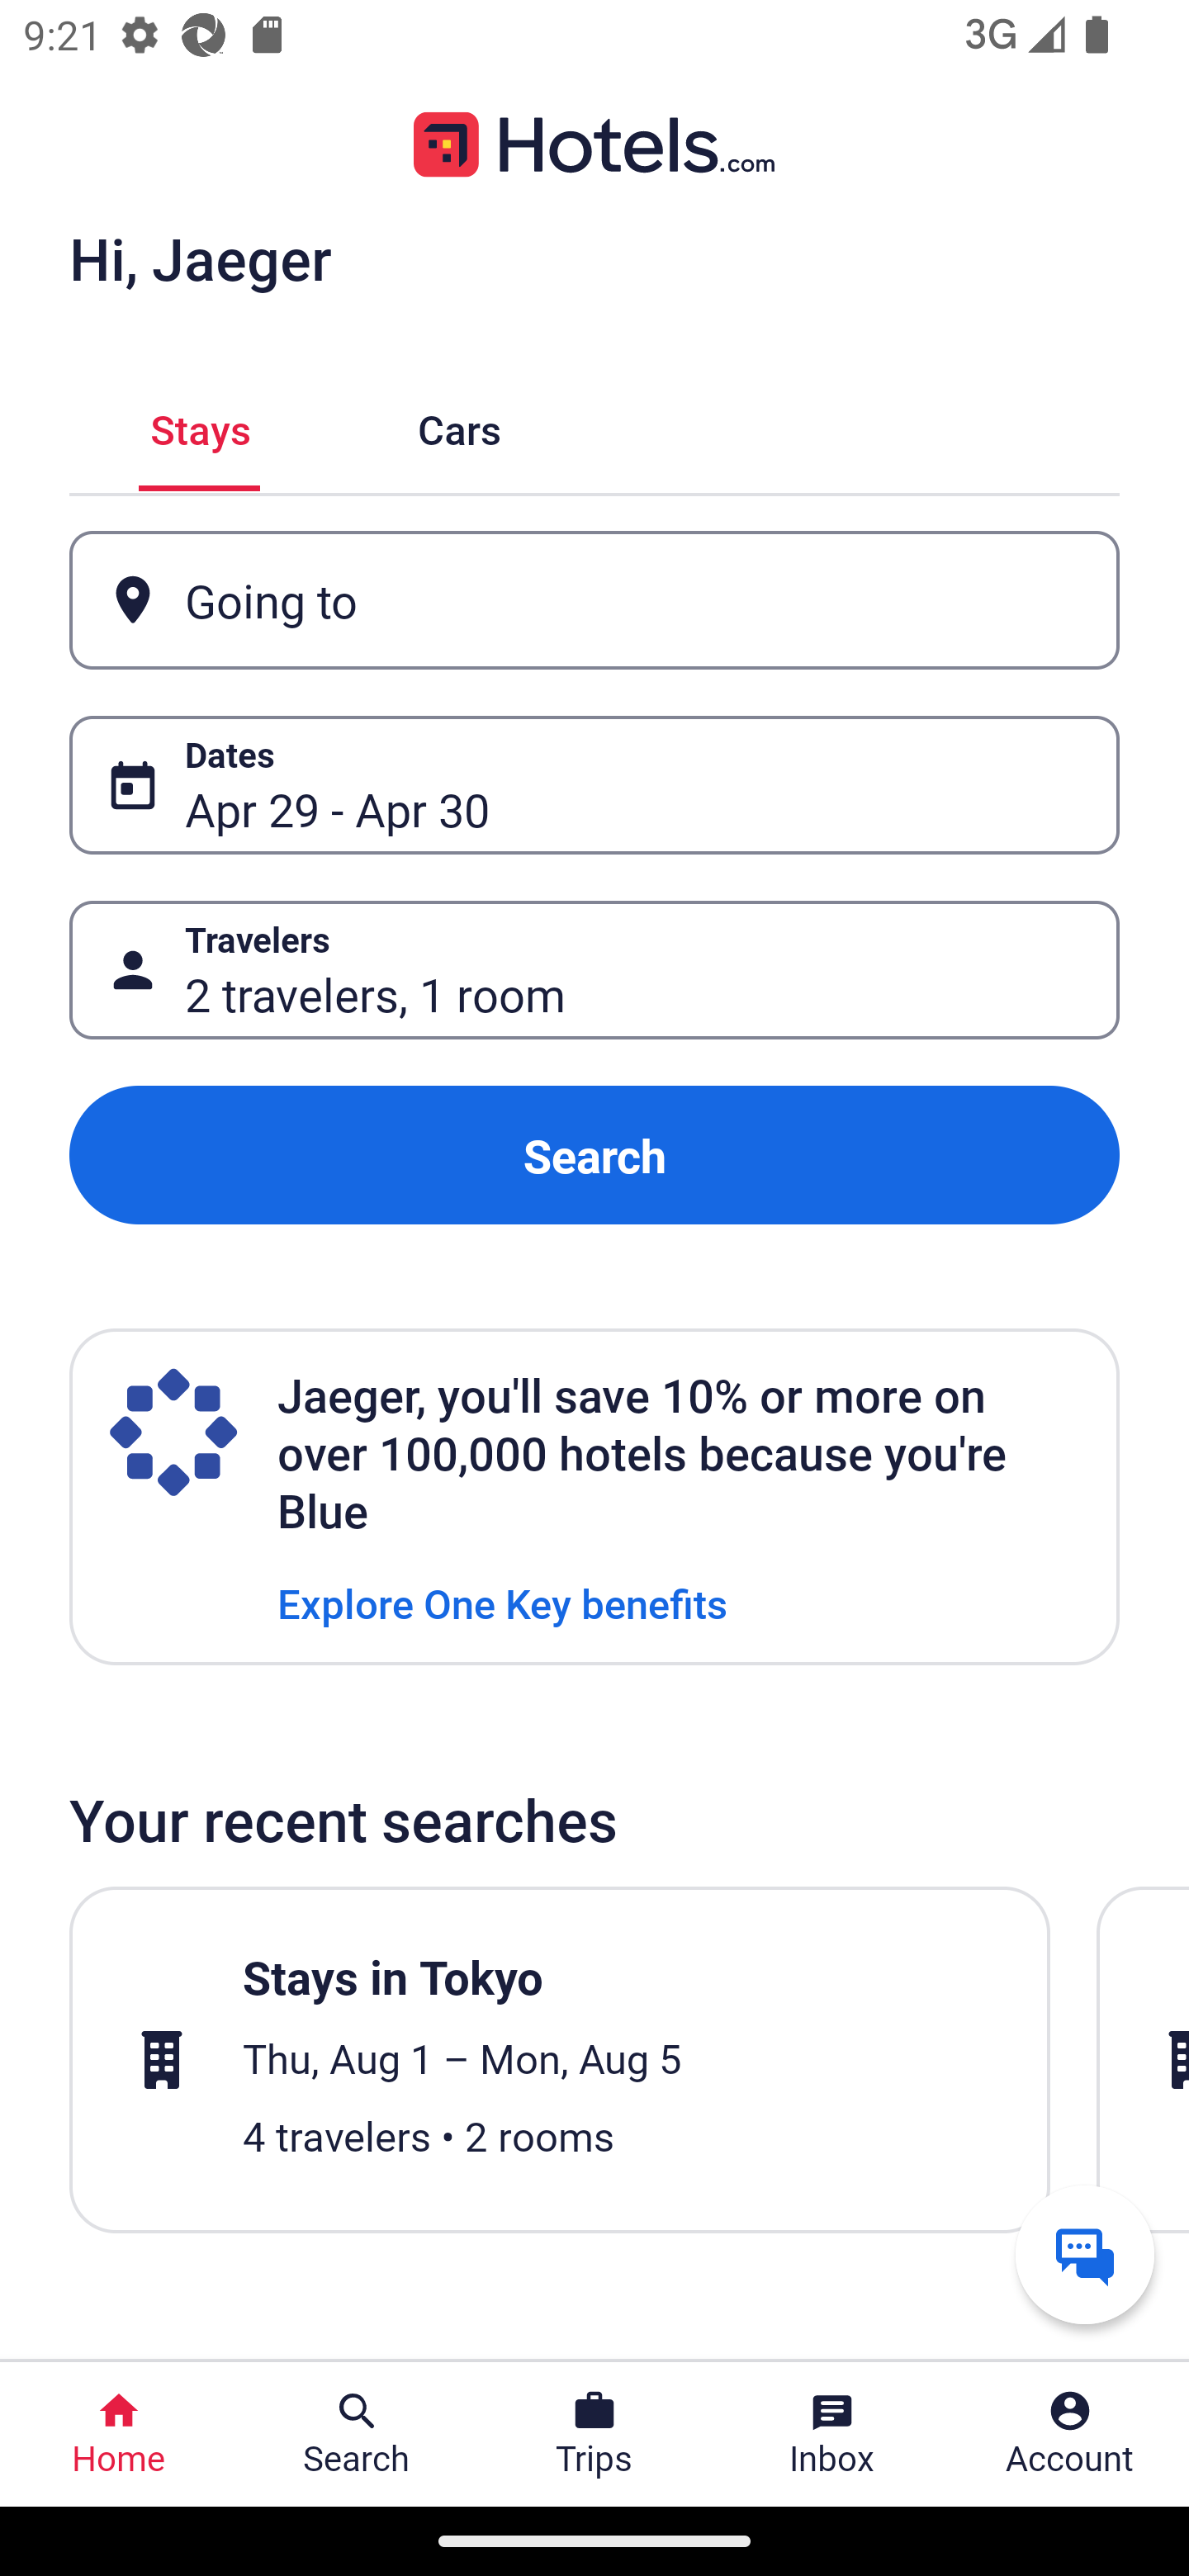  I want to click on Travelers Button 2 travelers, 1 room, so click(594, 971).